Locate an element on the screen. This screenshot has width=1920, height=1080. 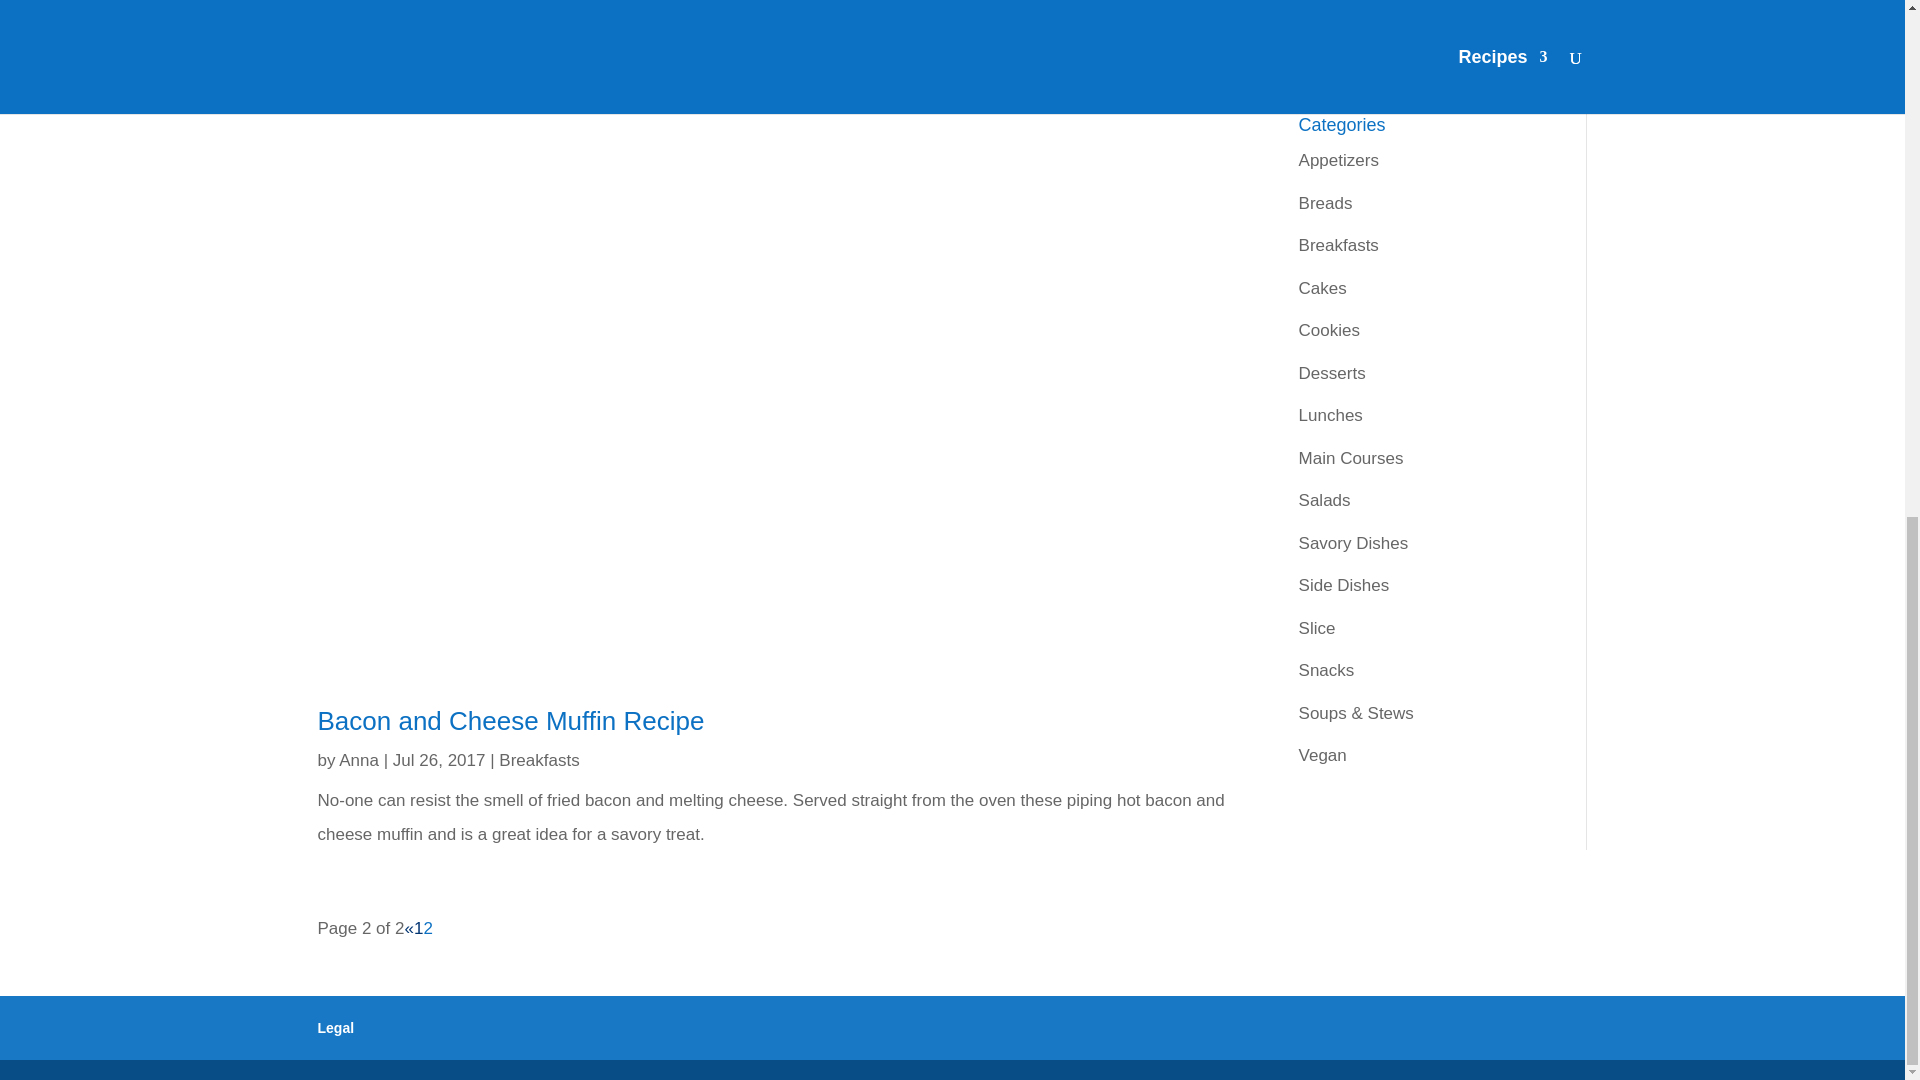
Bacon and Cheese Muffin Recipe is located at coordinates (511, 720).